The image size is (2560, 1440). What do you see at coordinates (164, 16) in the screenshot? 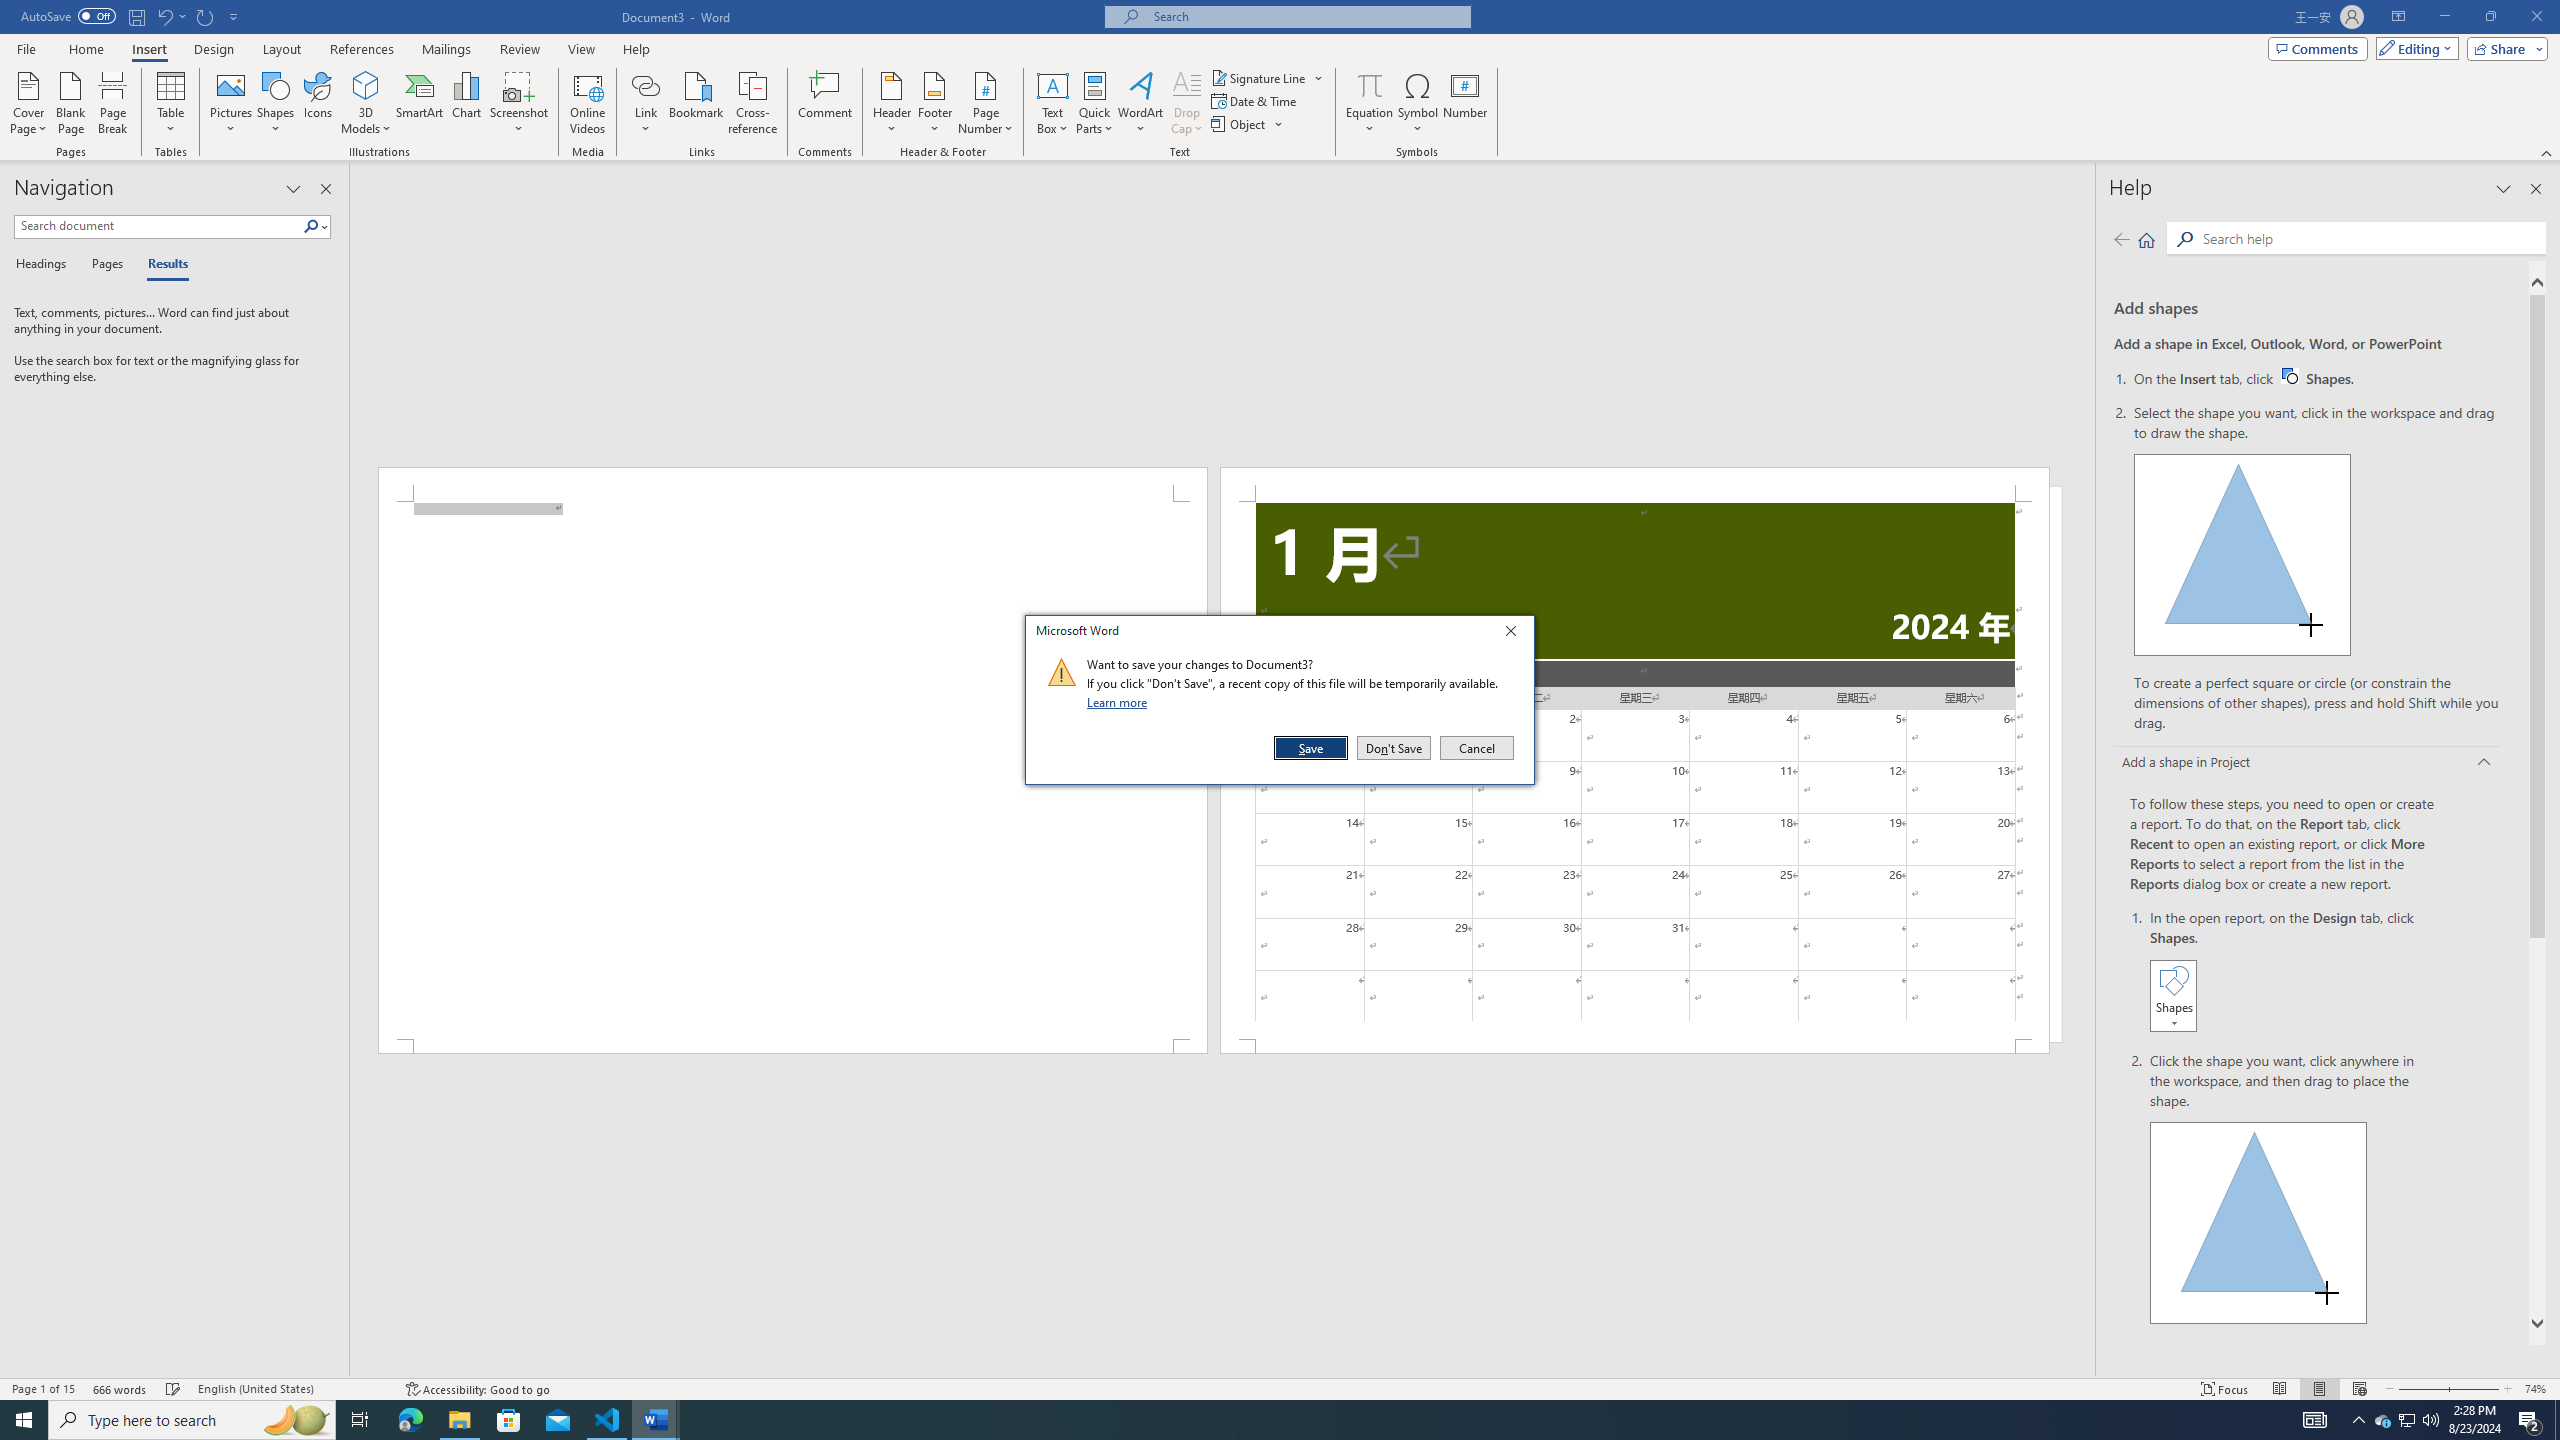
I see `Undo New Page` at bounding box center [164, 16].